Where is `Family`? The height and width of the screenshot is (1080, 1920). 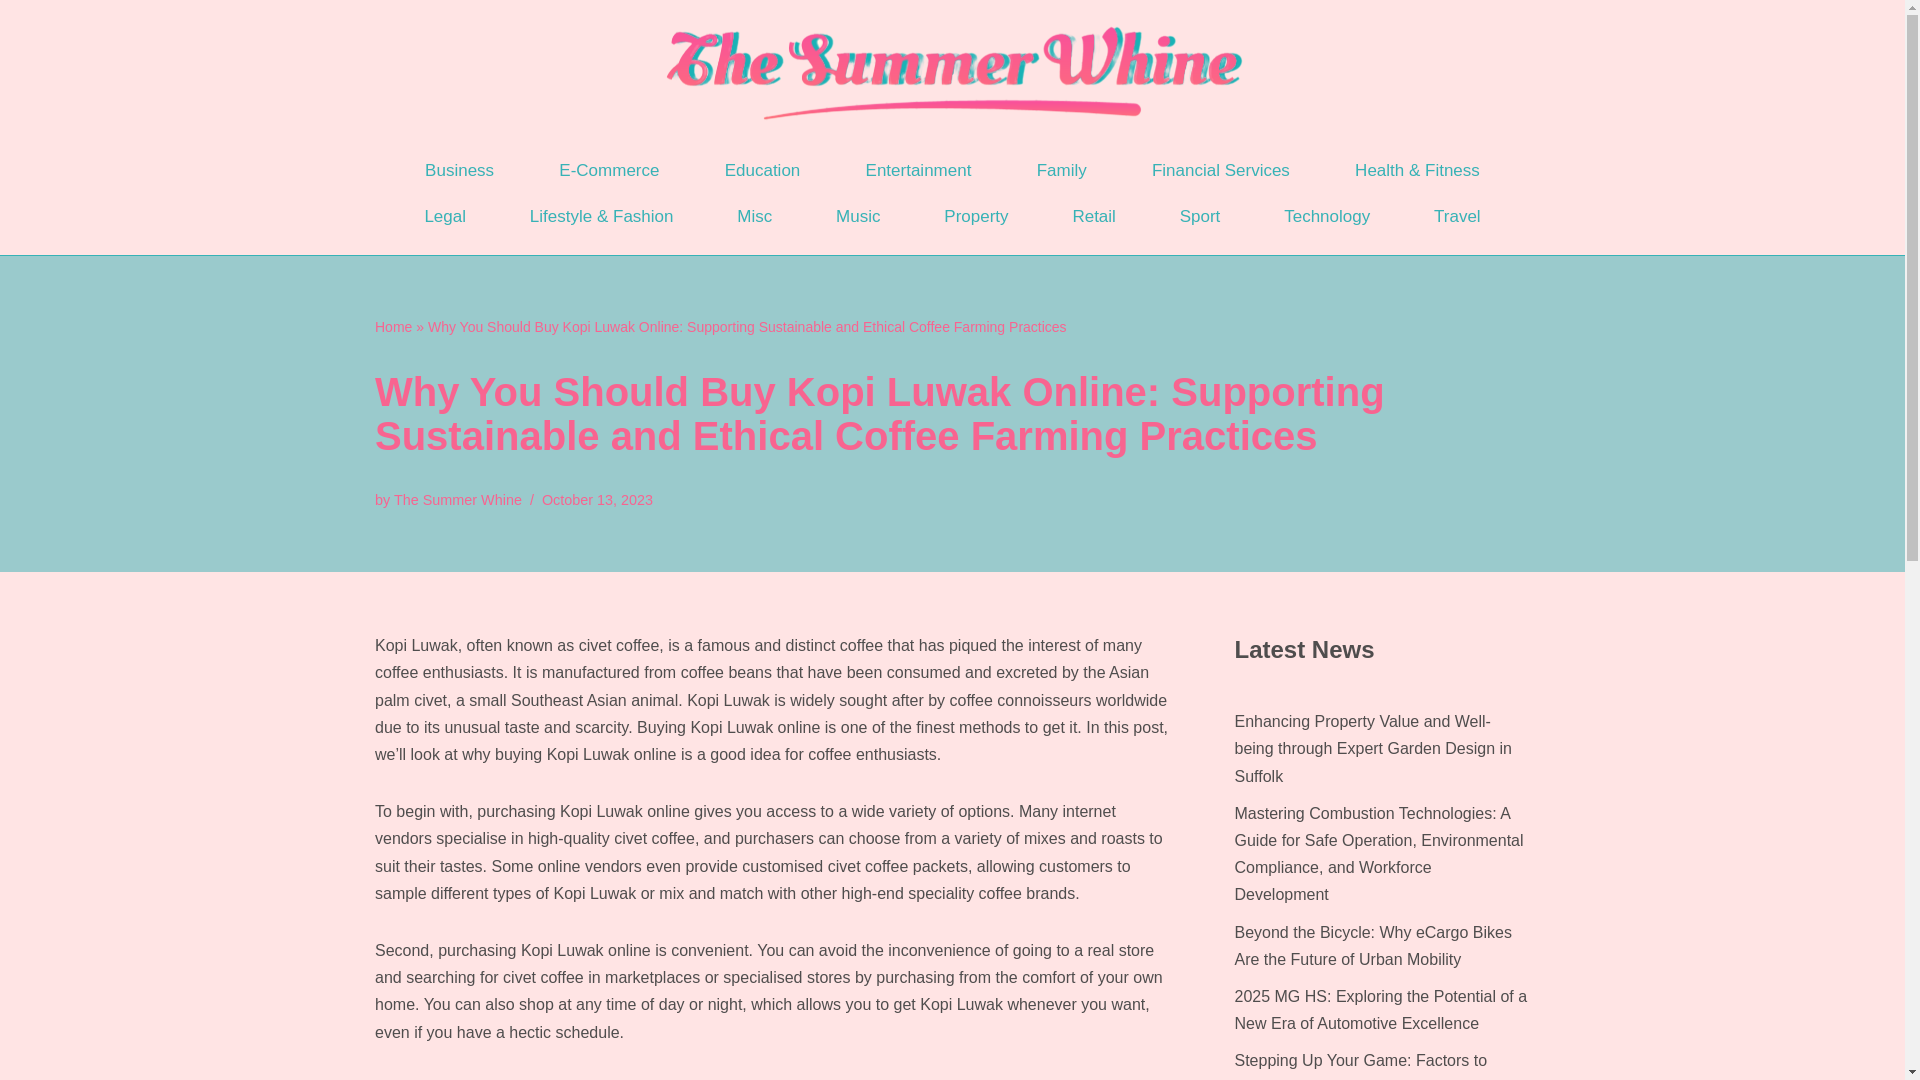
Family is located at coordinates (1062, 170).